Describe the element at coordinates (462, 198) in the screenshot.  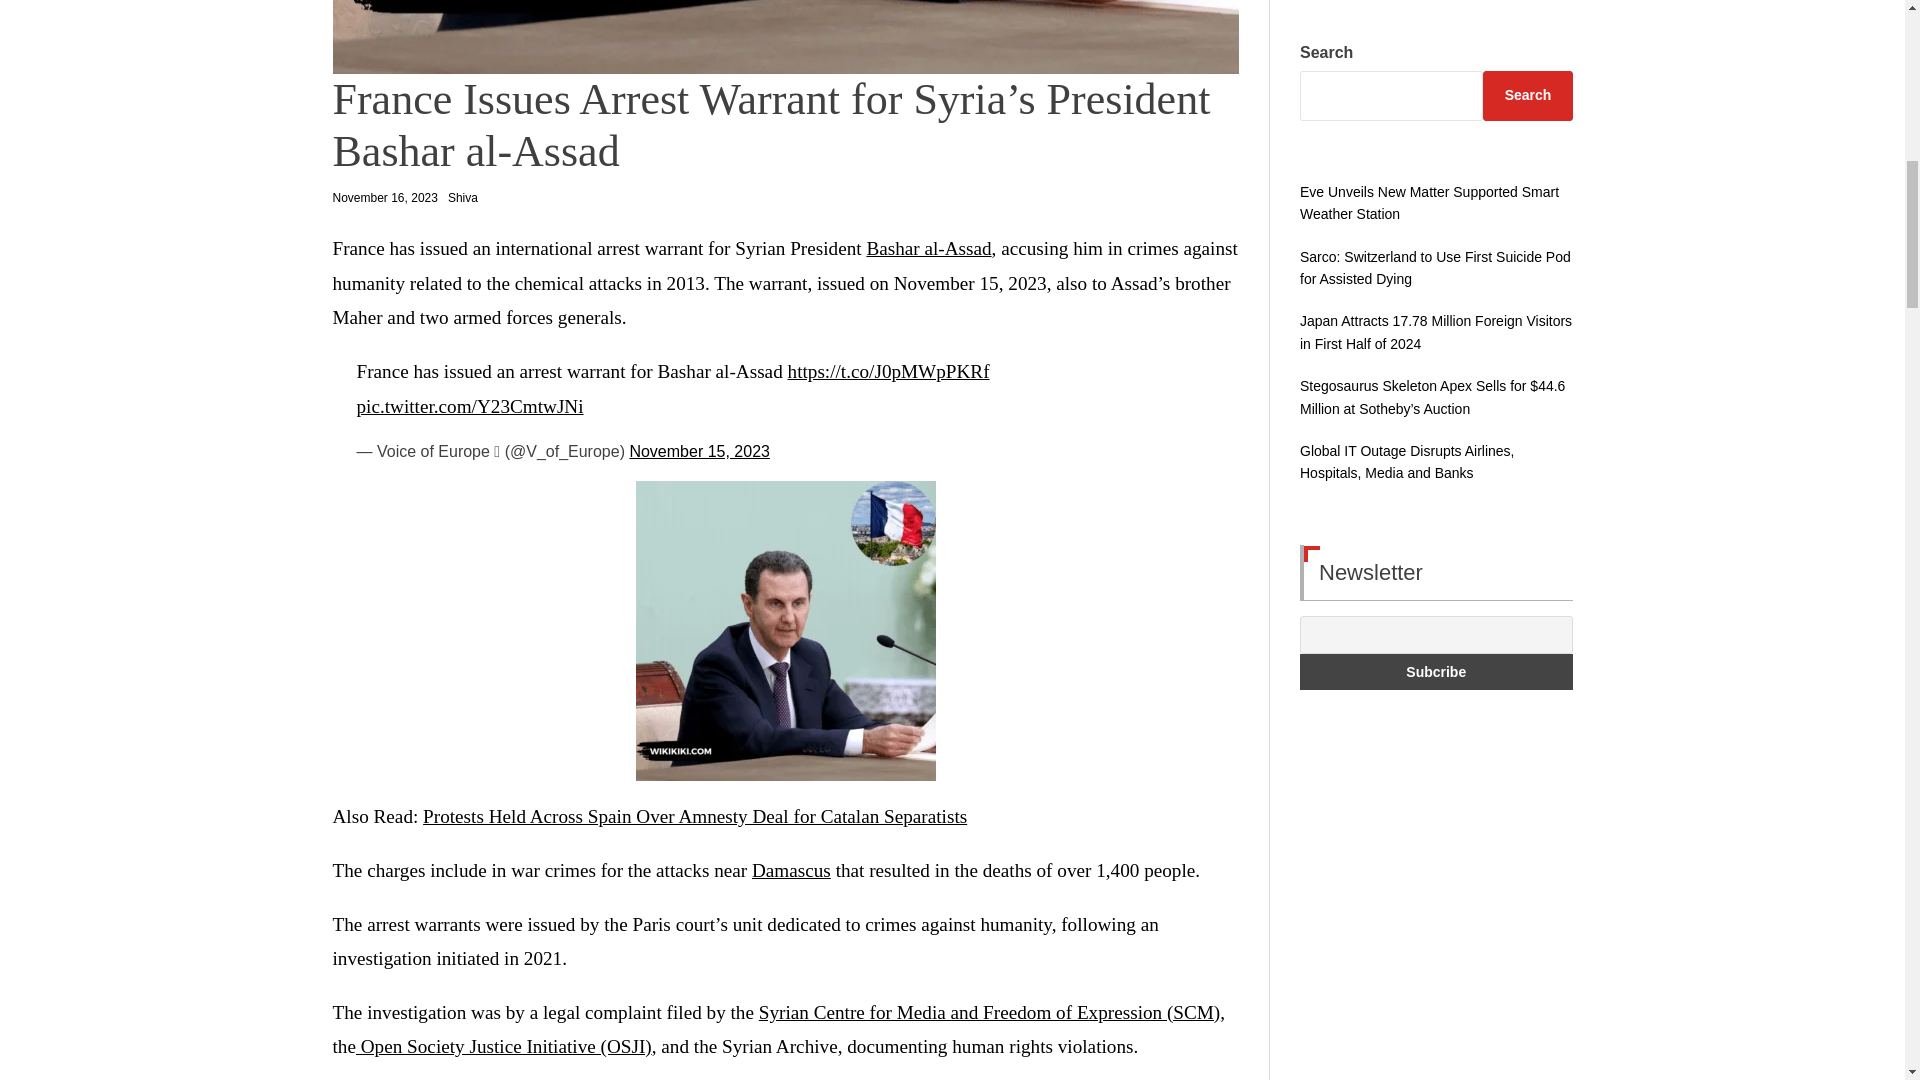
I see `Shiva` at that location.